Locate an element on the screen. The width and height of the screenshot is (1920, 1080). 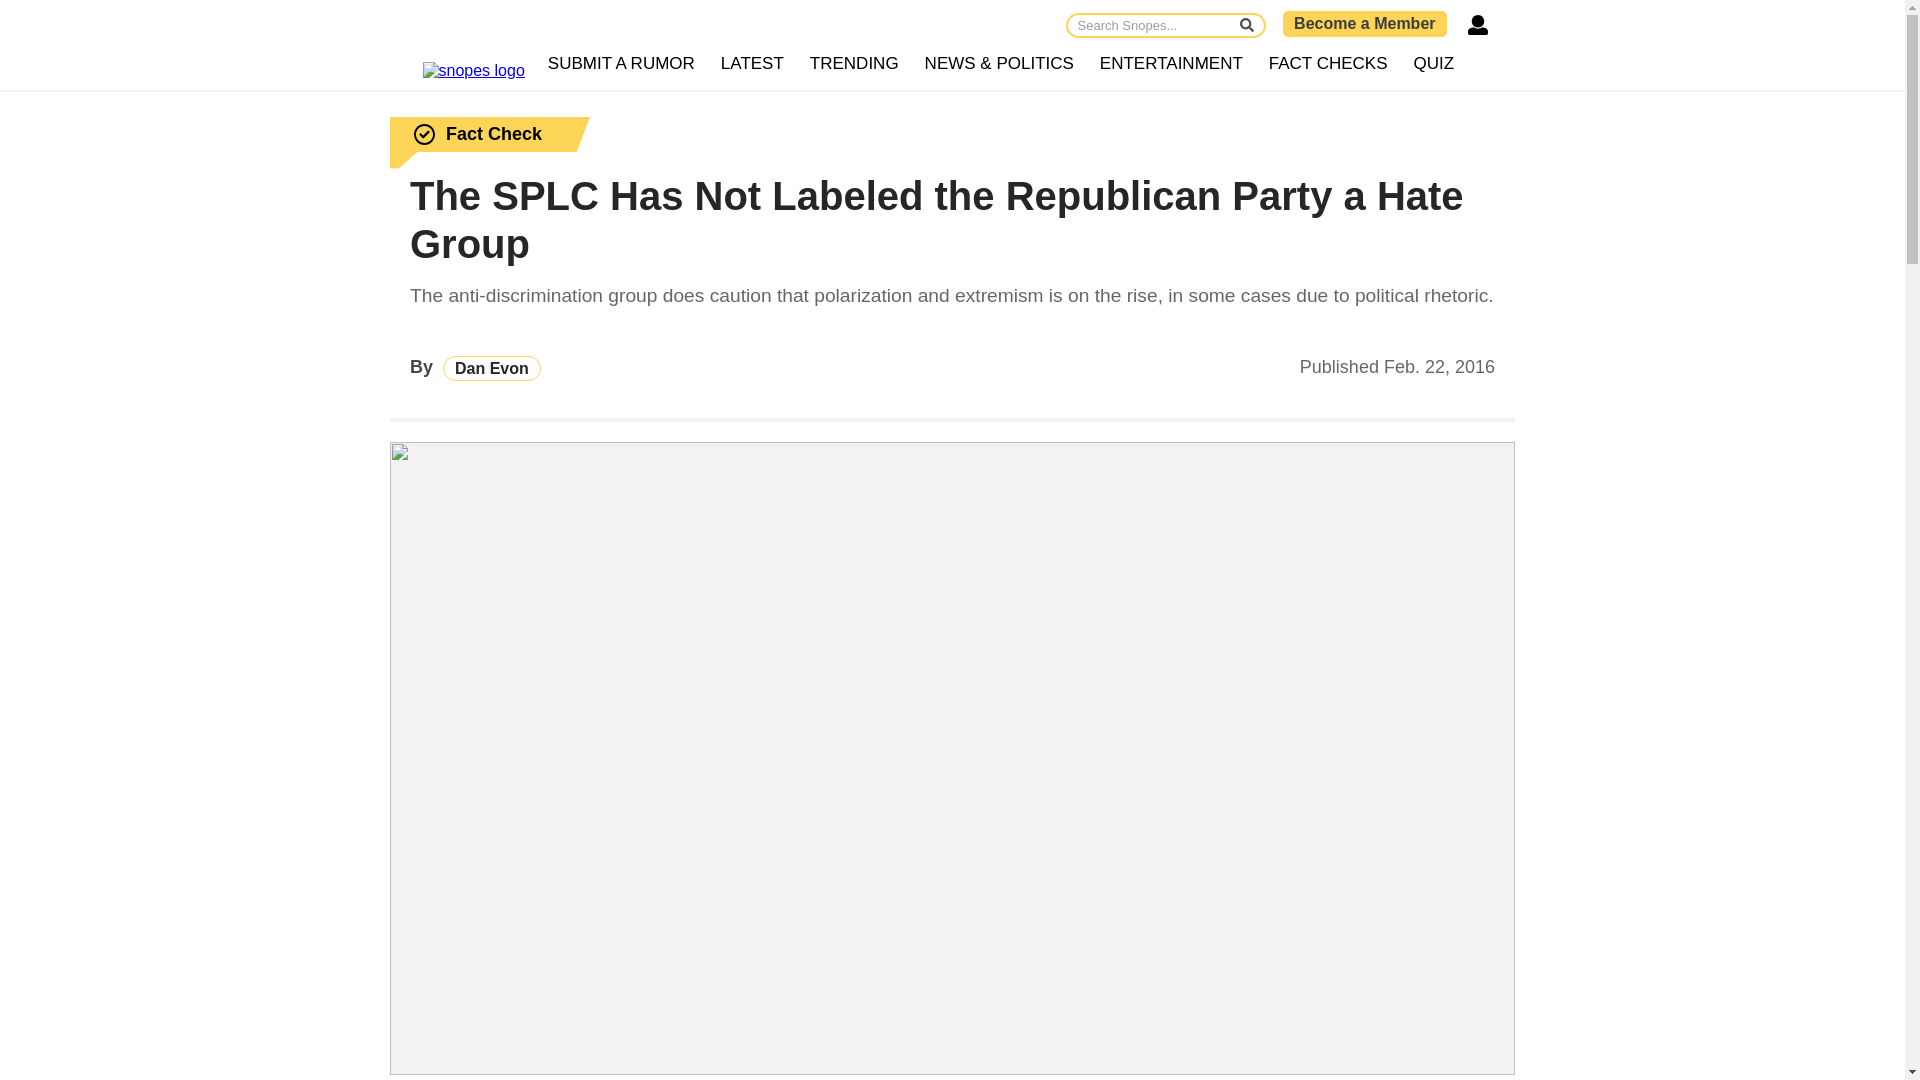
Become a Member is located at coordinates (1364, 23).